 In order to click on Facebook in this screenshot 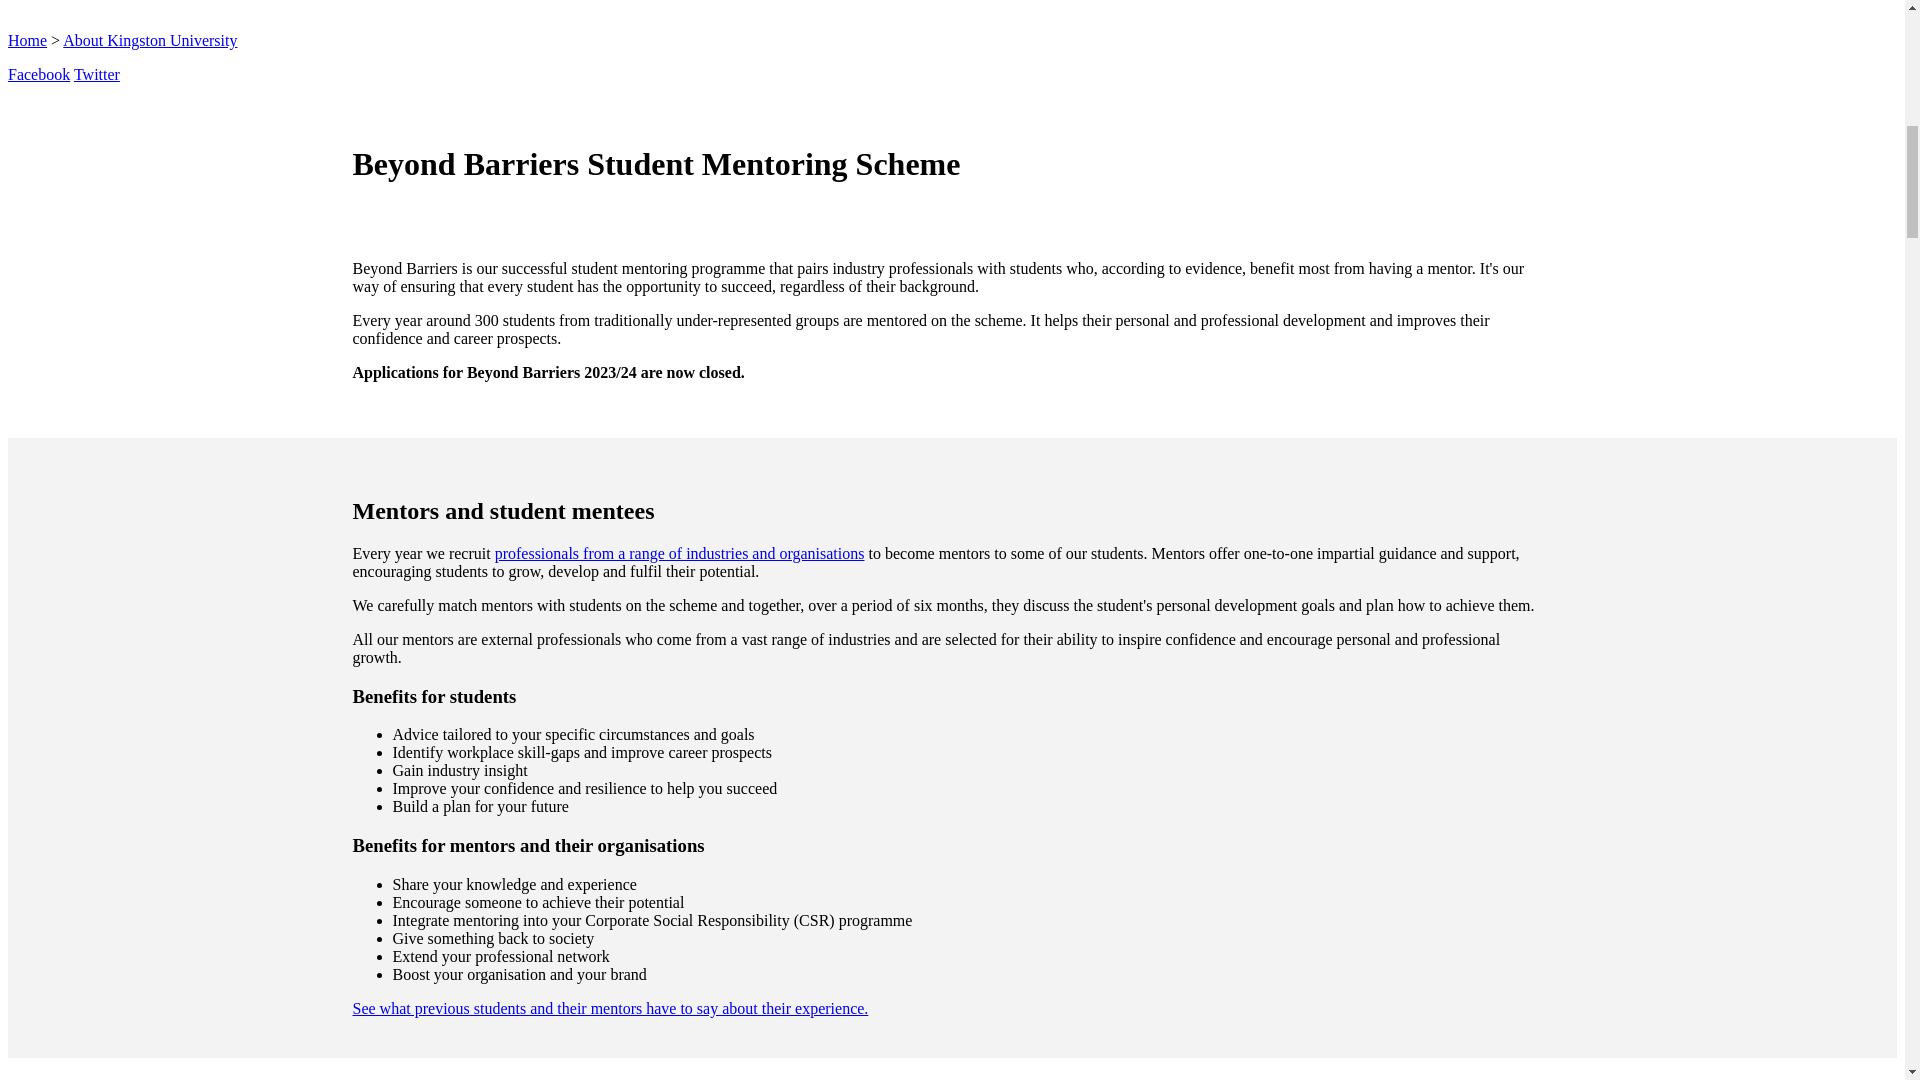, I will do `click(38, 74)`.